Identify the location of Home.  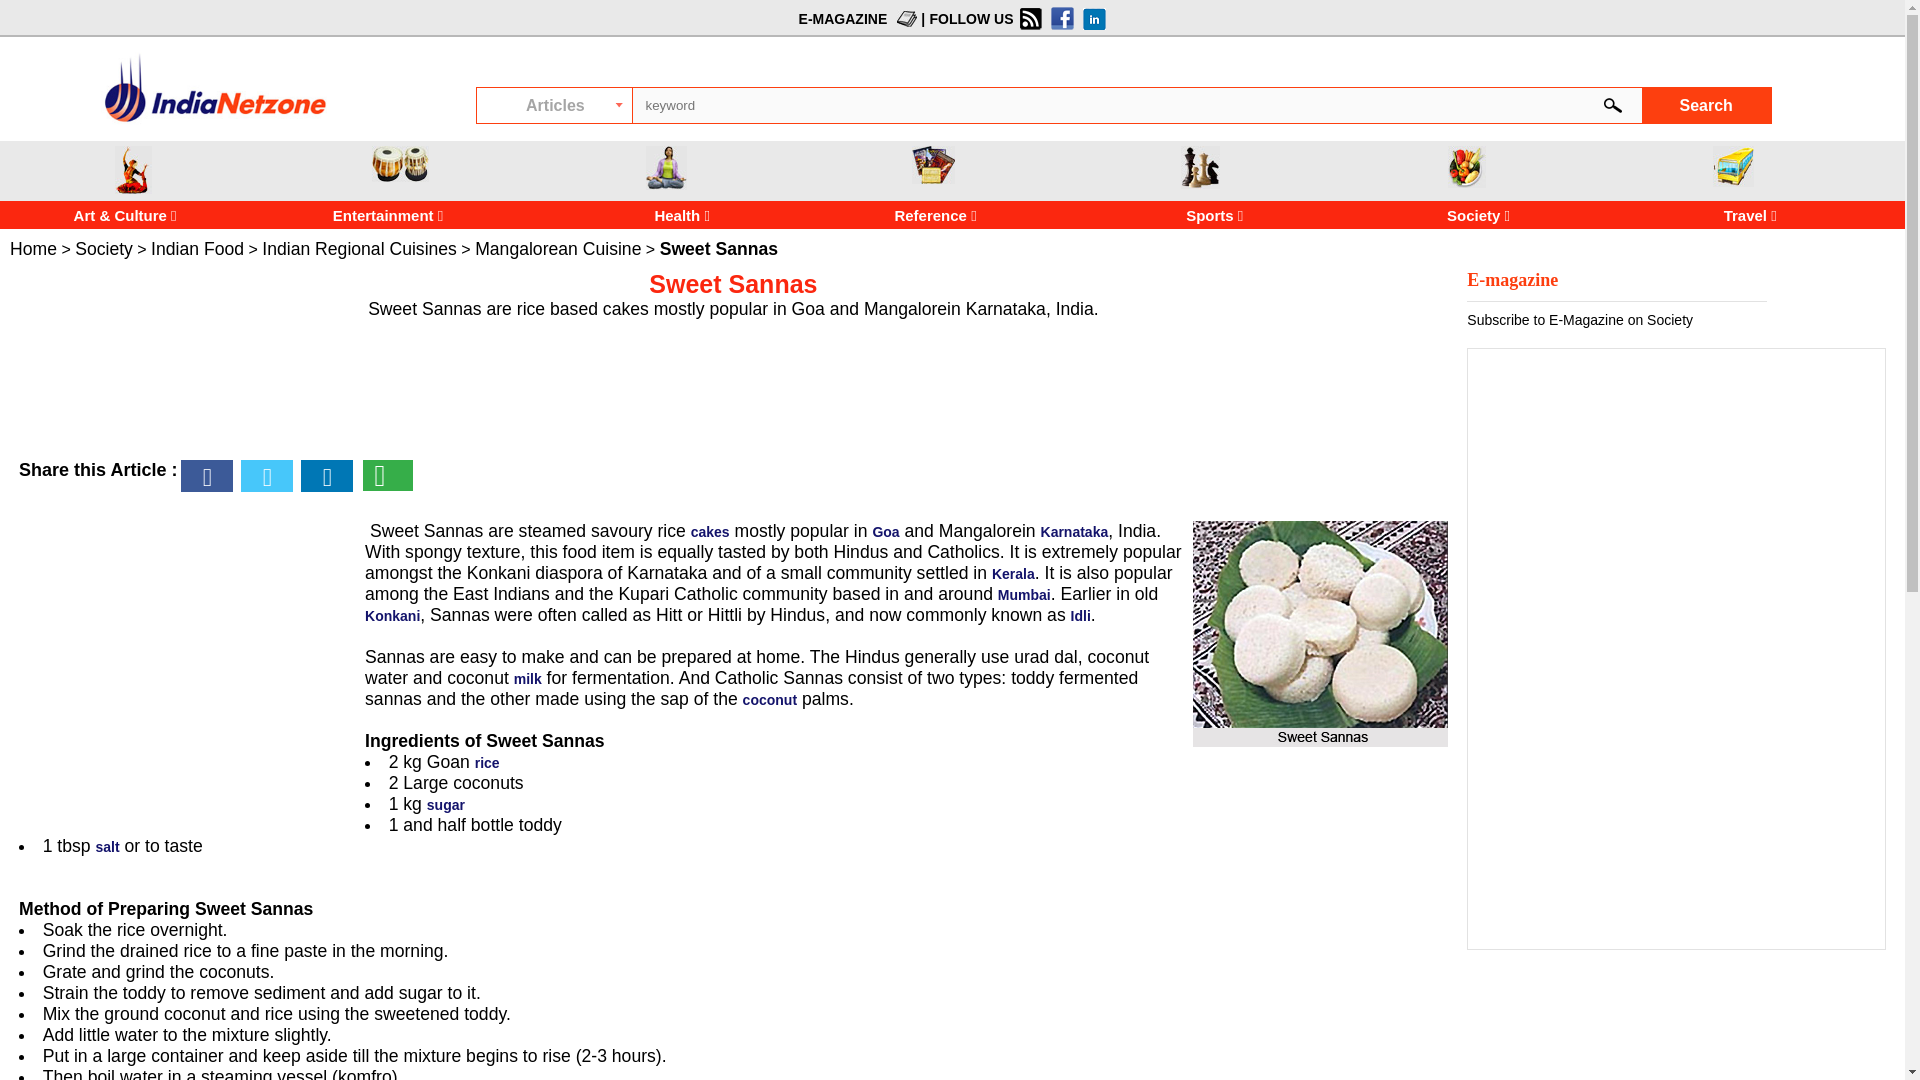
(33, 248).